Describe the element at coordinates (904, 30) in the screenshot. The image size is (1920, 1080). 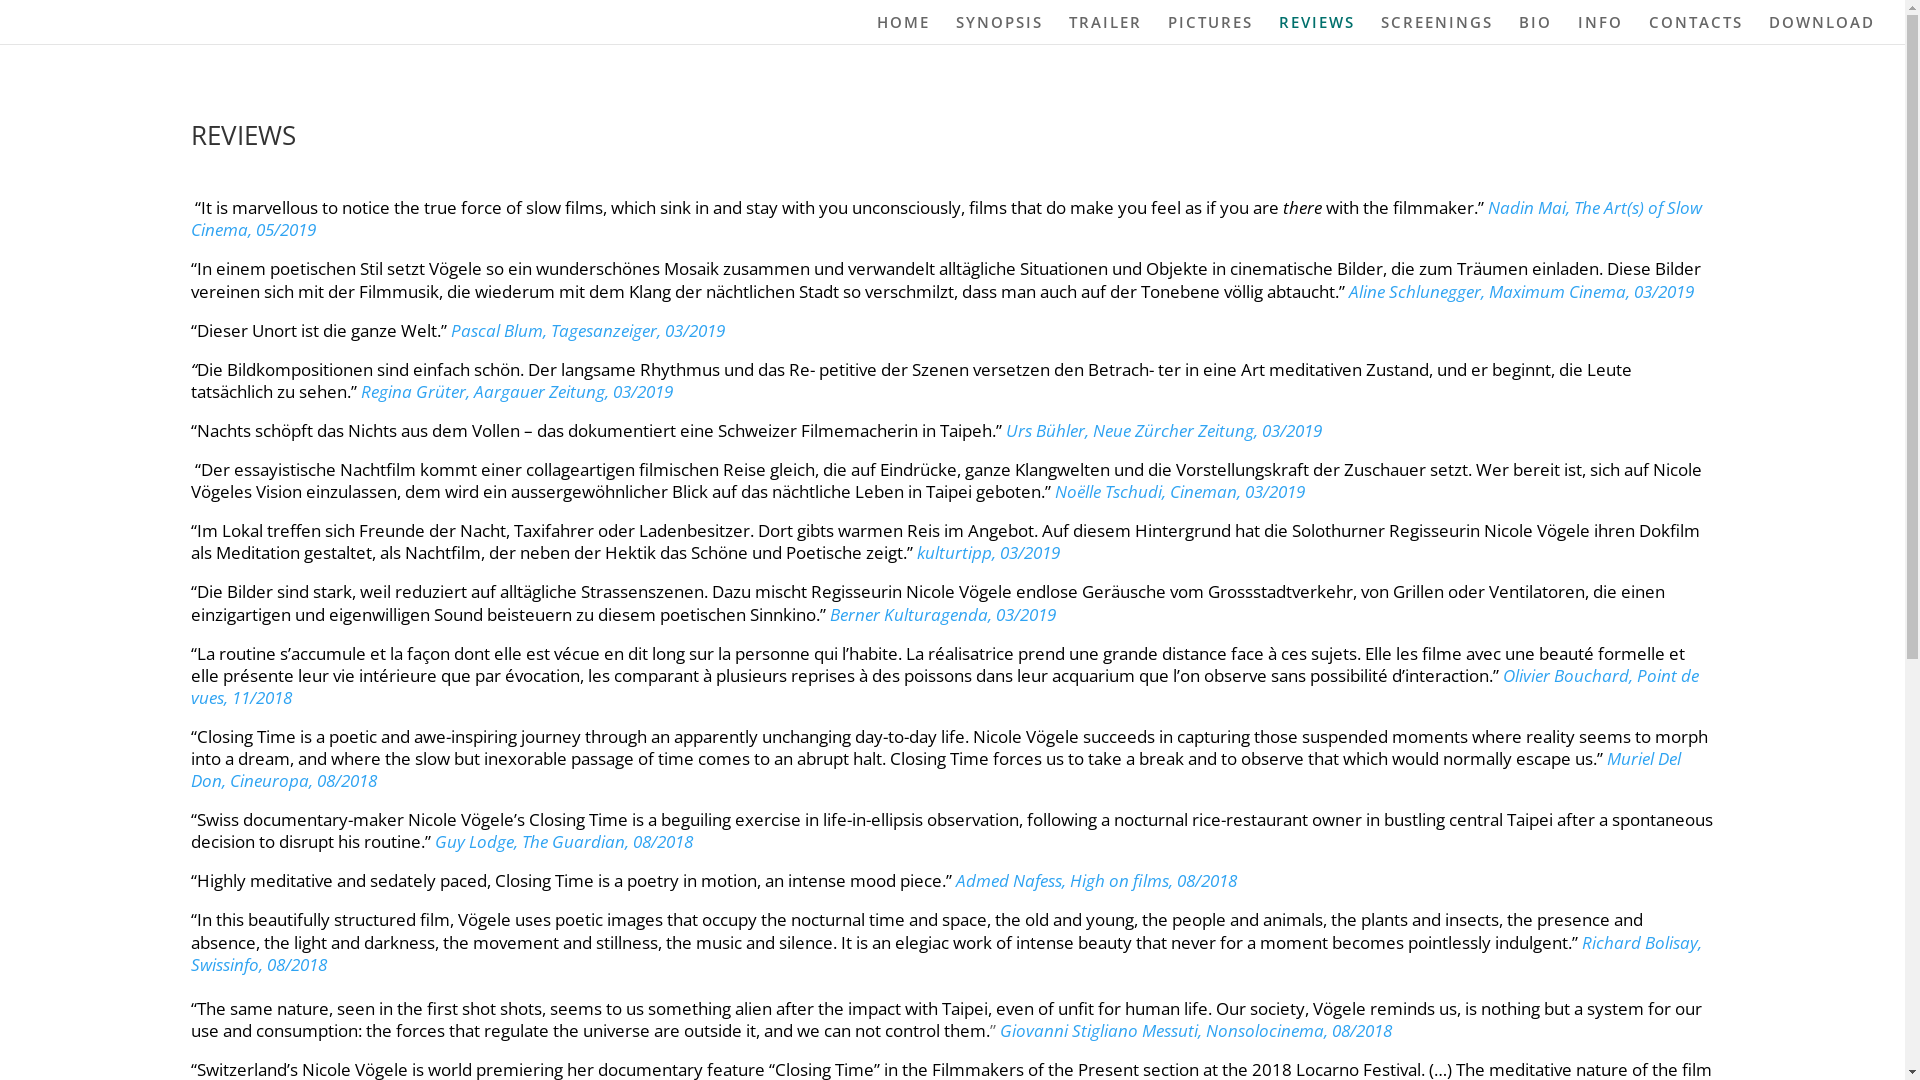
I see `HOME` at that location.